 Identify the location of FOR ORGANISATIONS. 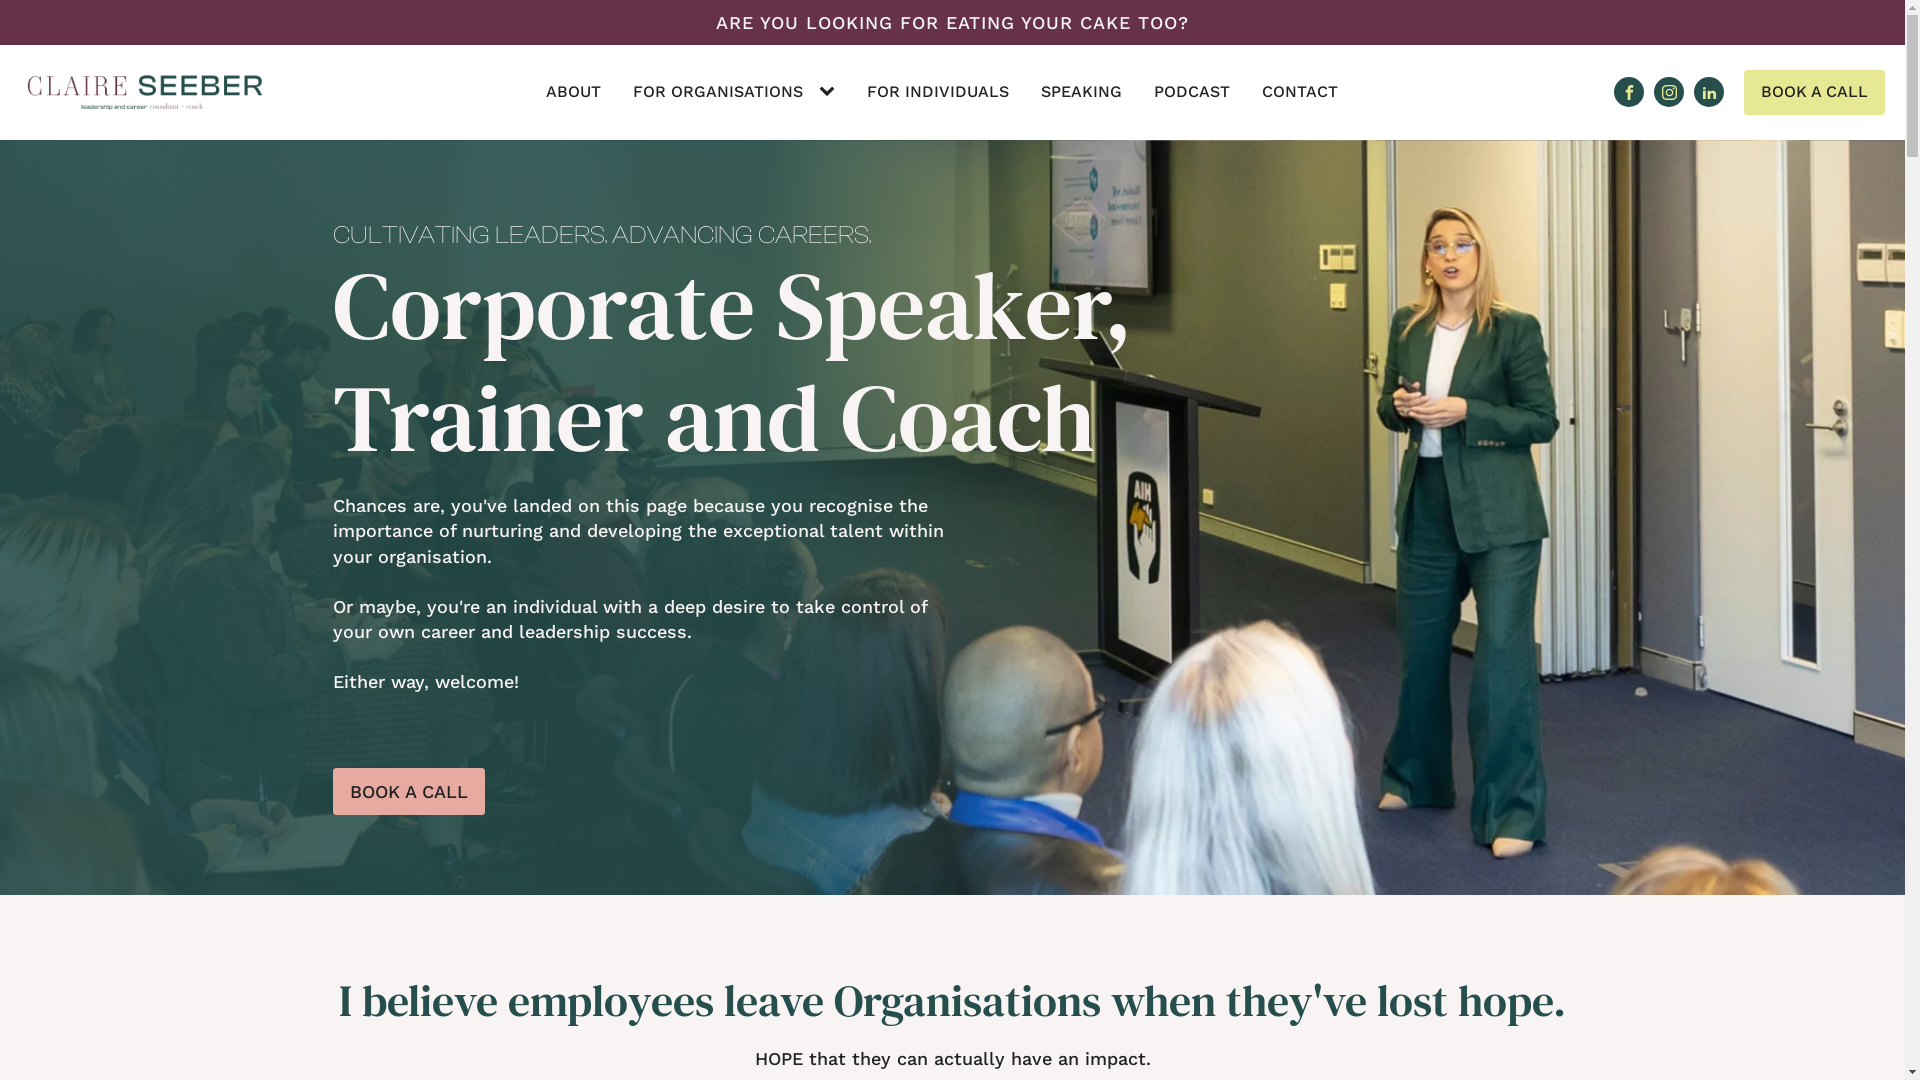
(718, 92).